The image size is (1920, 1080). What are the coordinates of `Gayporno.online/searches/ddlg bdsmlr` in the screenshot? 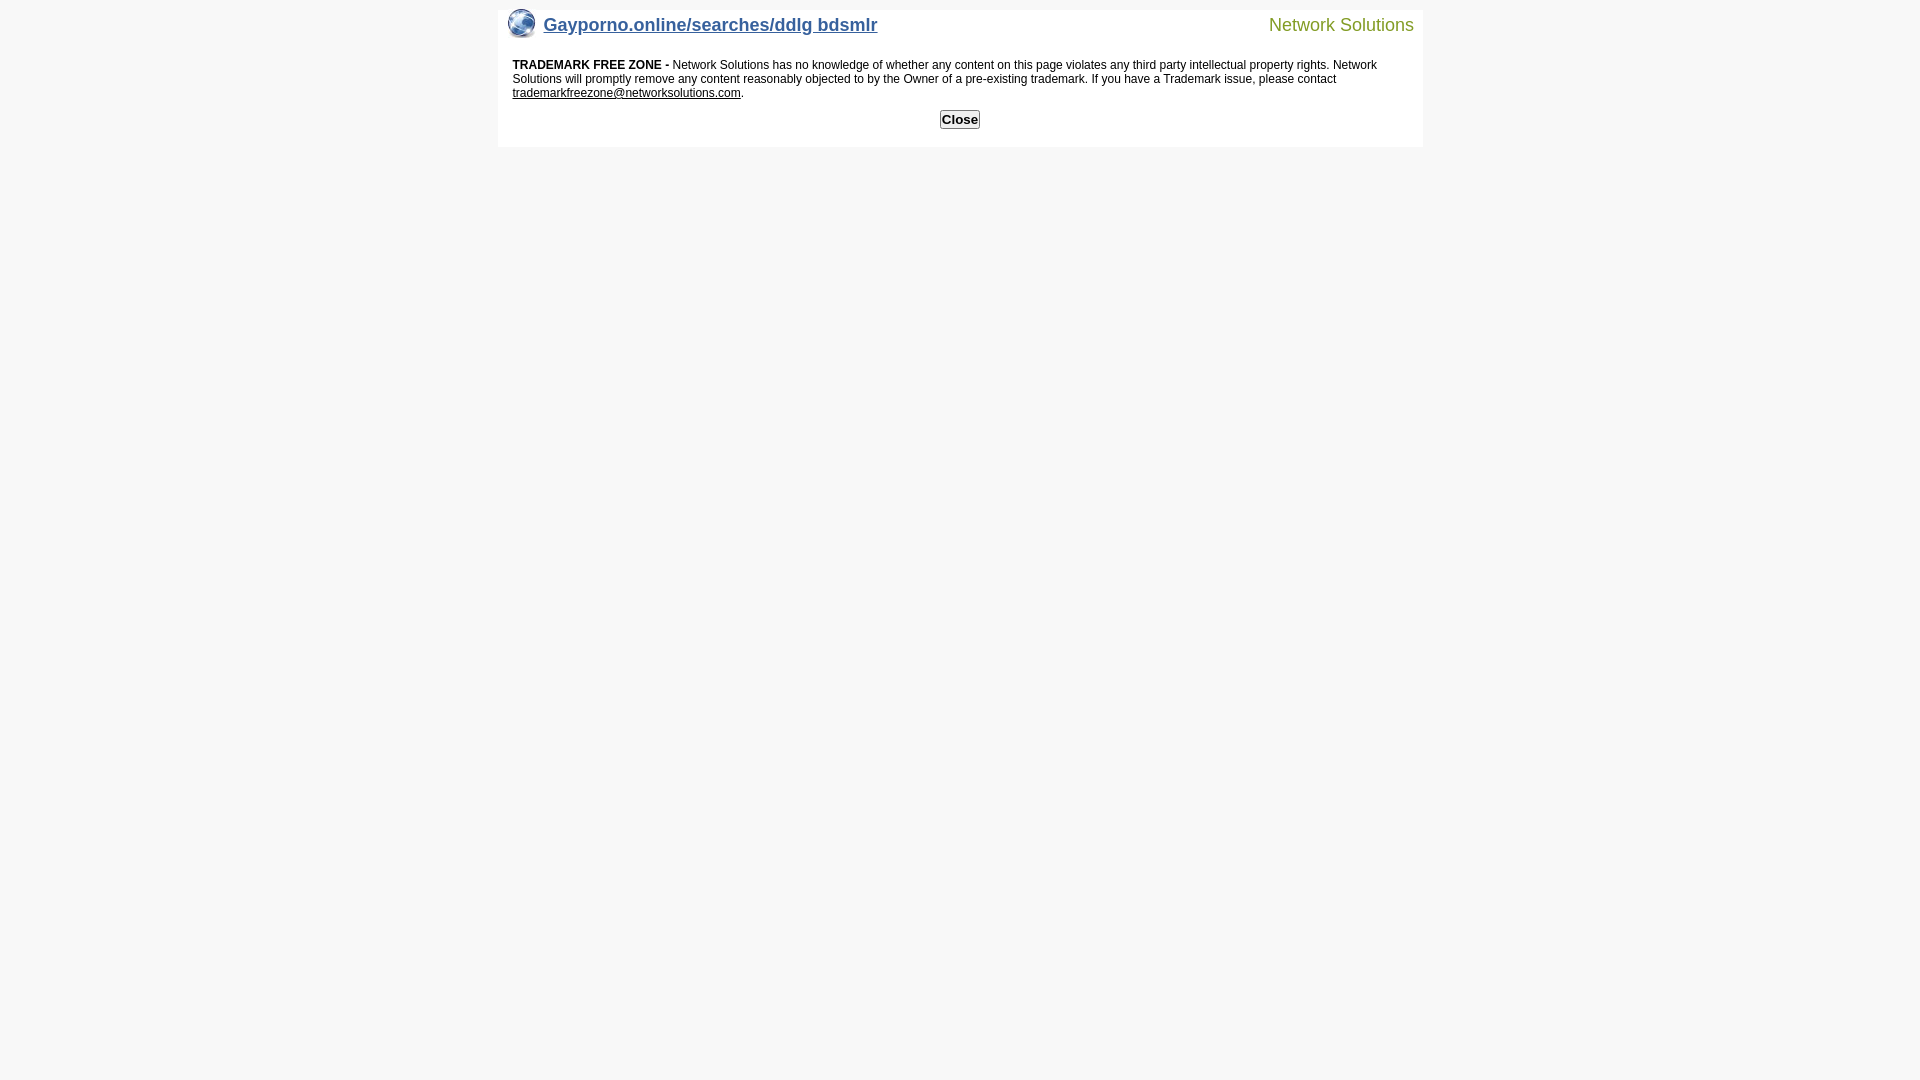 It's located at (693, 30).